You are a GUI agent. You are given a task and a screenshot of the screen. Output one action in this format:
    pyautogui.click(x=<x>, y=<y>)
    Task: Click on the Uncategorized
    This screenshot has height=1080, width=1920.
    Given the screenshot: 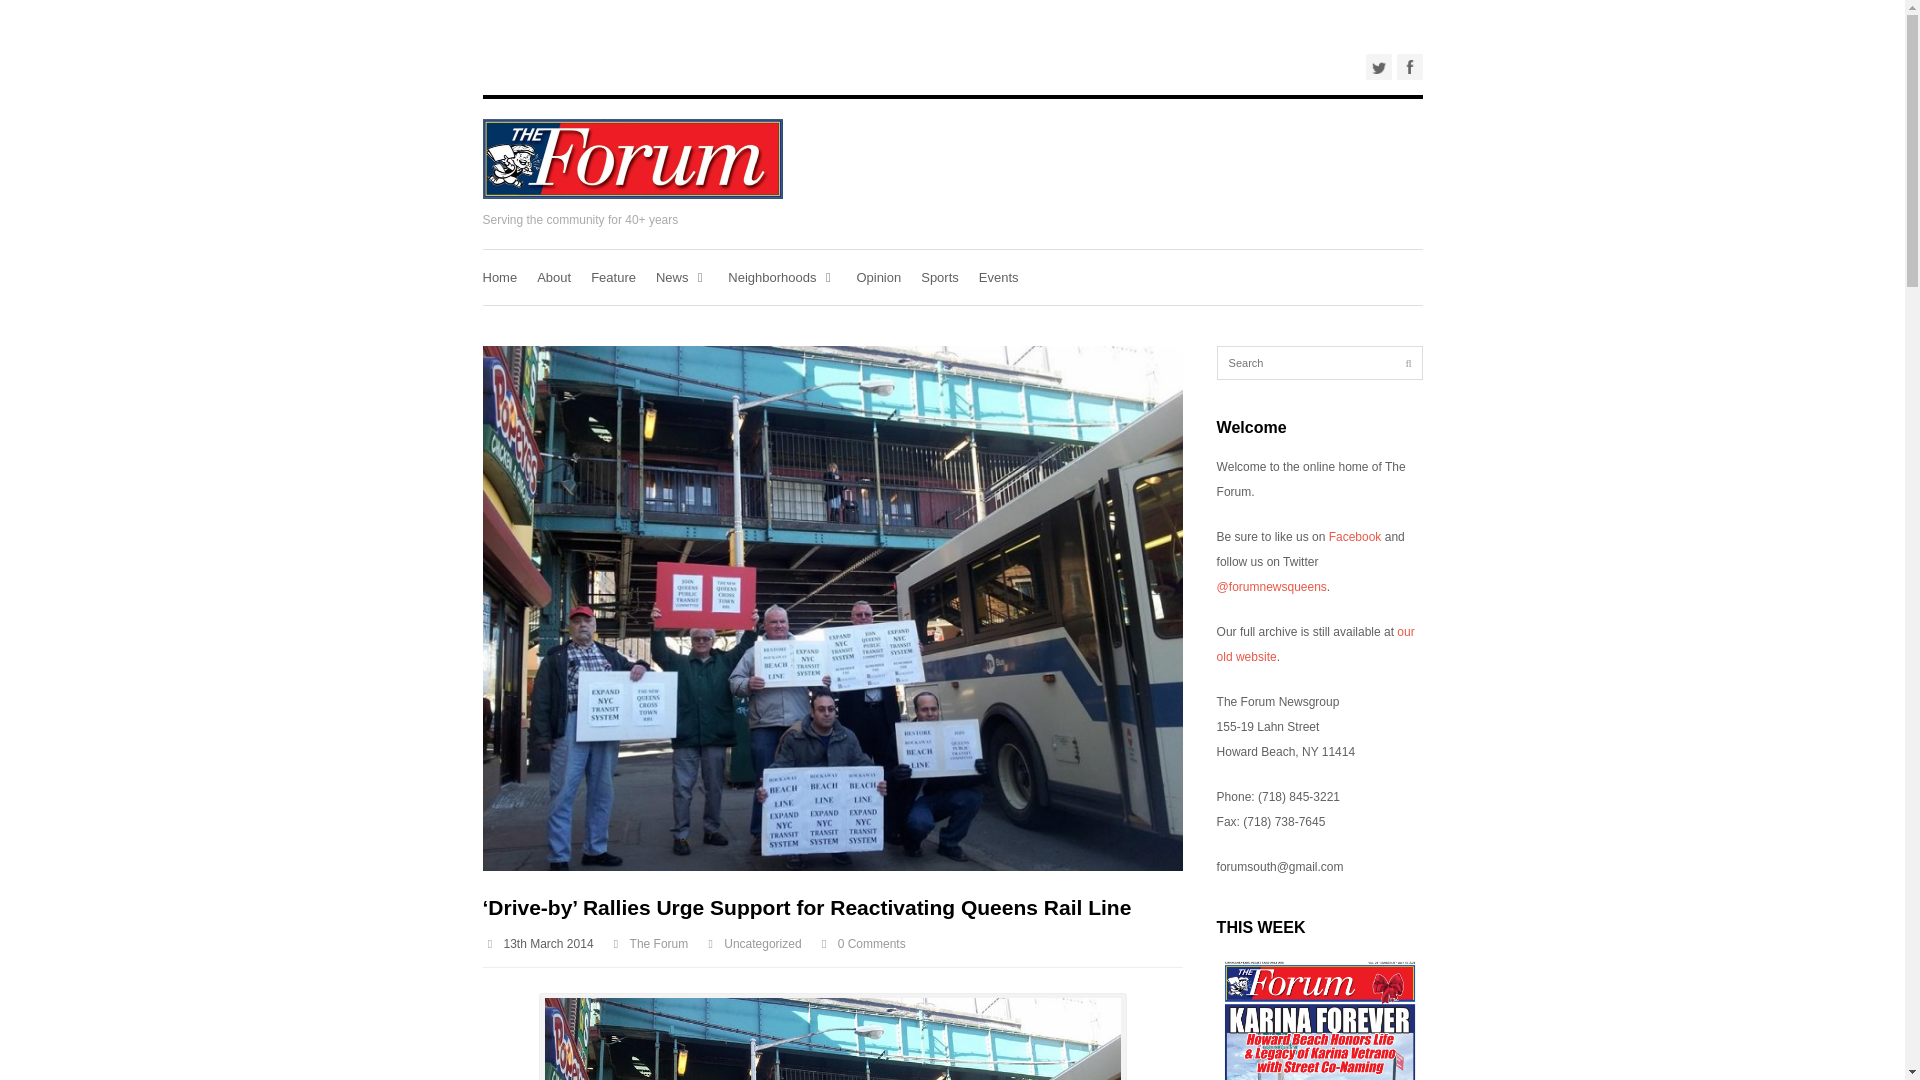 What is the action you would take?
    pyautogui.click(x=762, y=944)
    